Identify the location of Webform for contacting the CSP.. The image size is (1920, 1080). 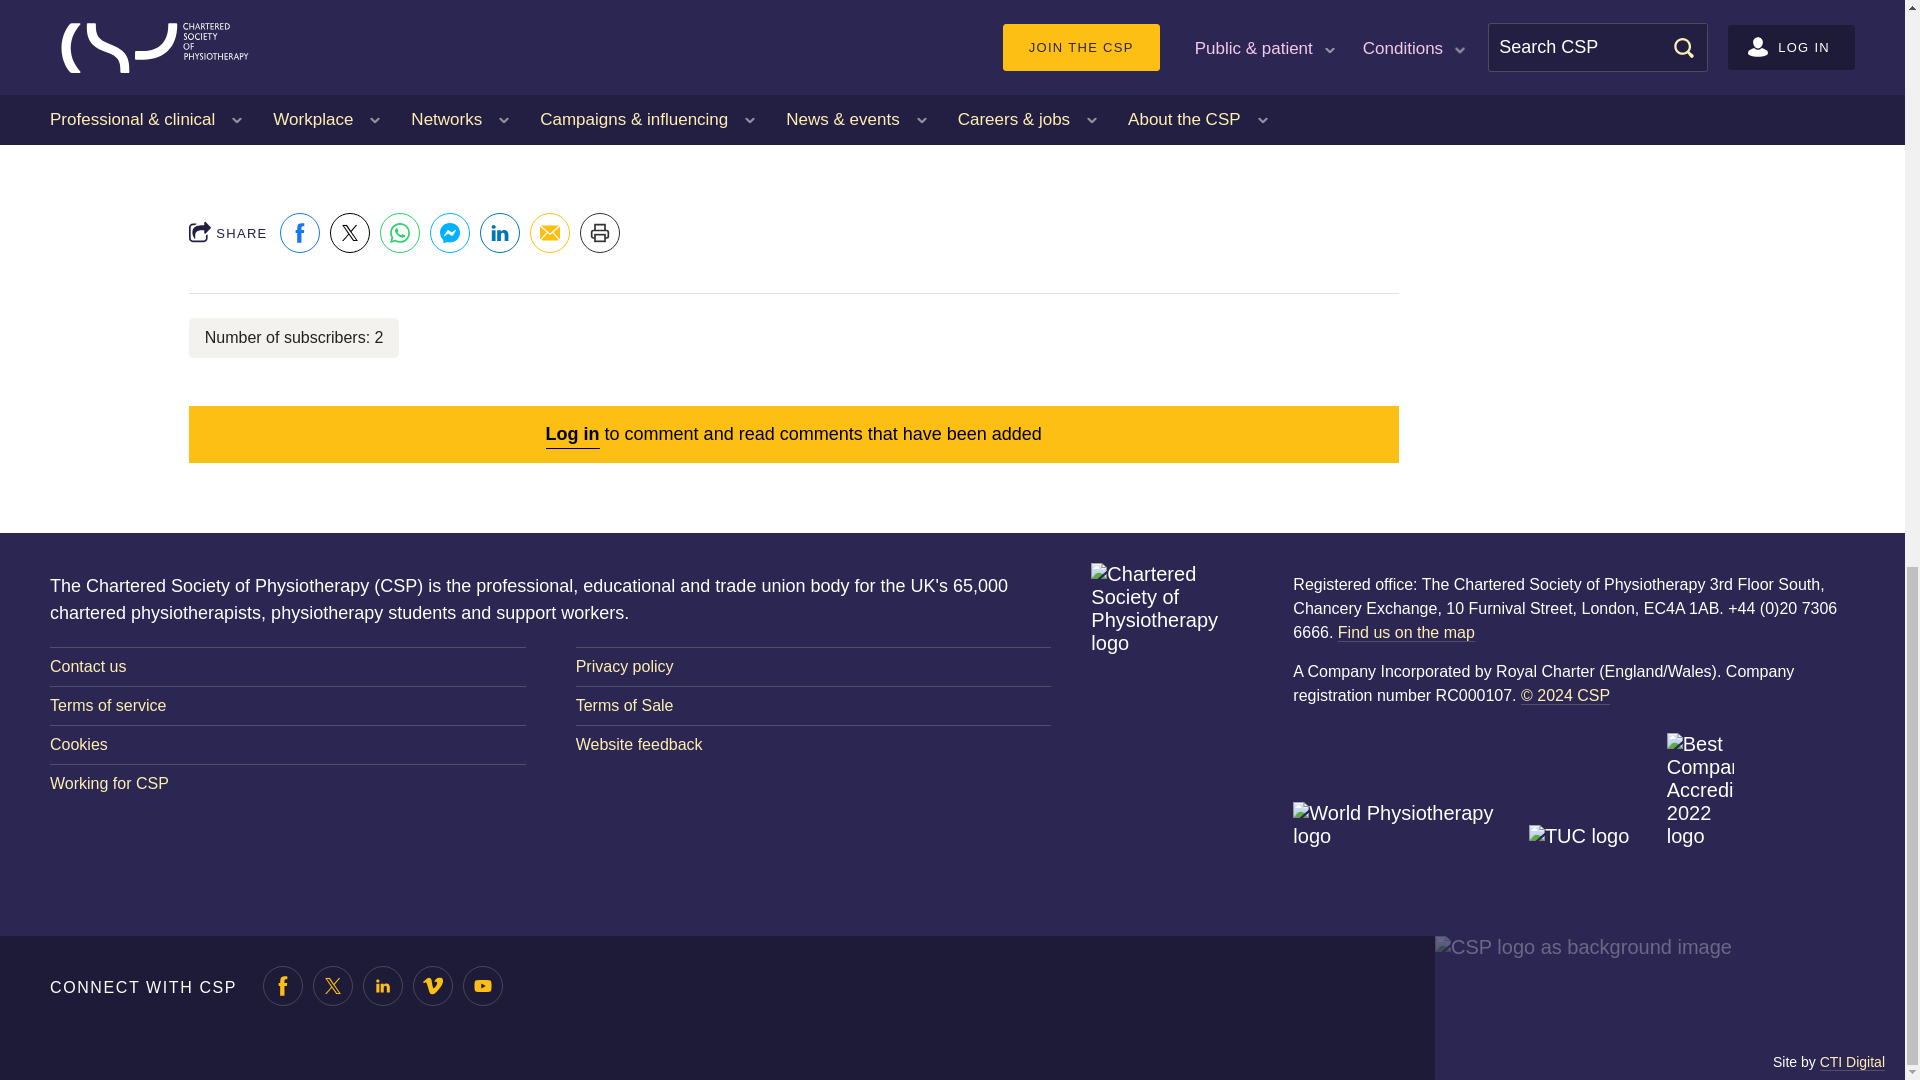
(288, 666).